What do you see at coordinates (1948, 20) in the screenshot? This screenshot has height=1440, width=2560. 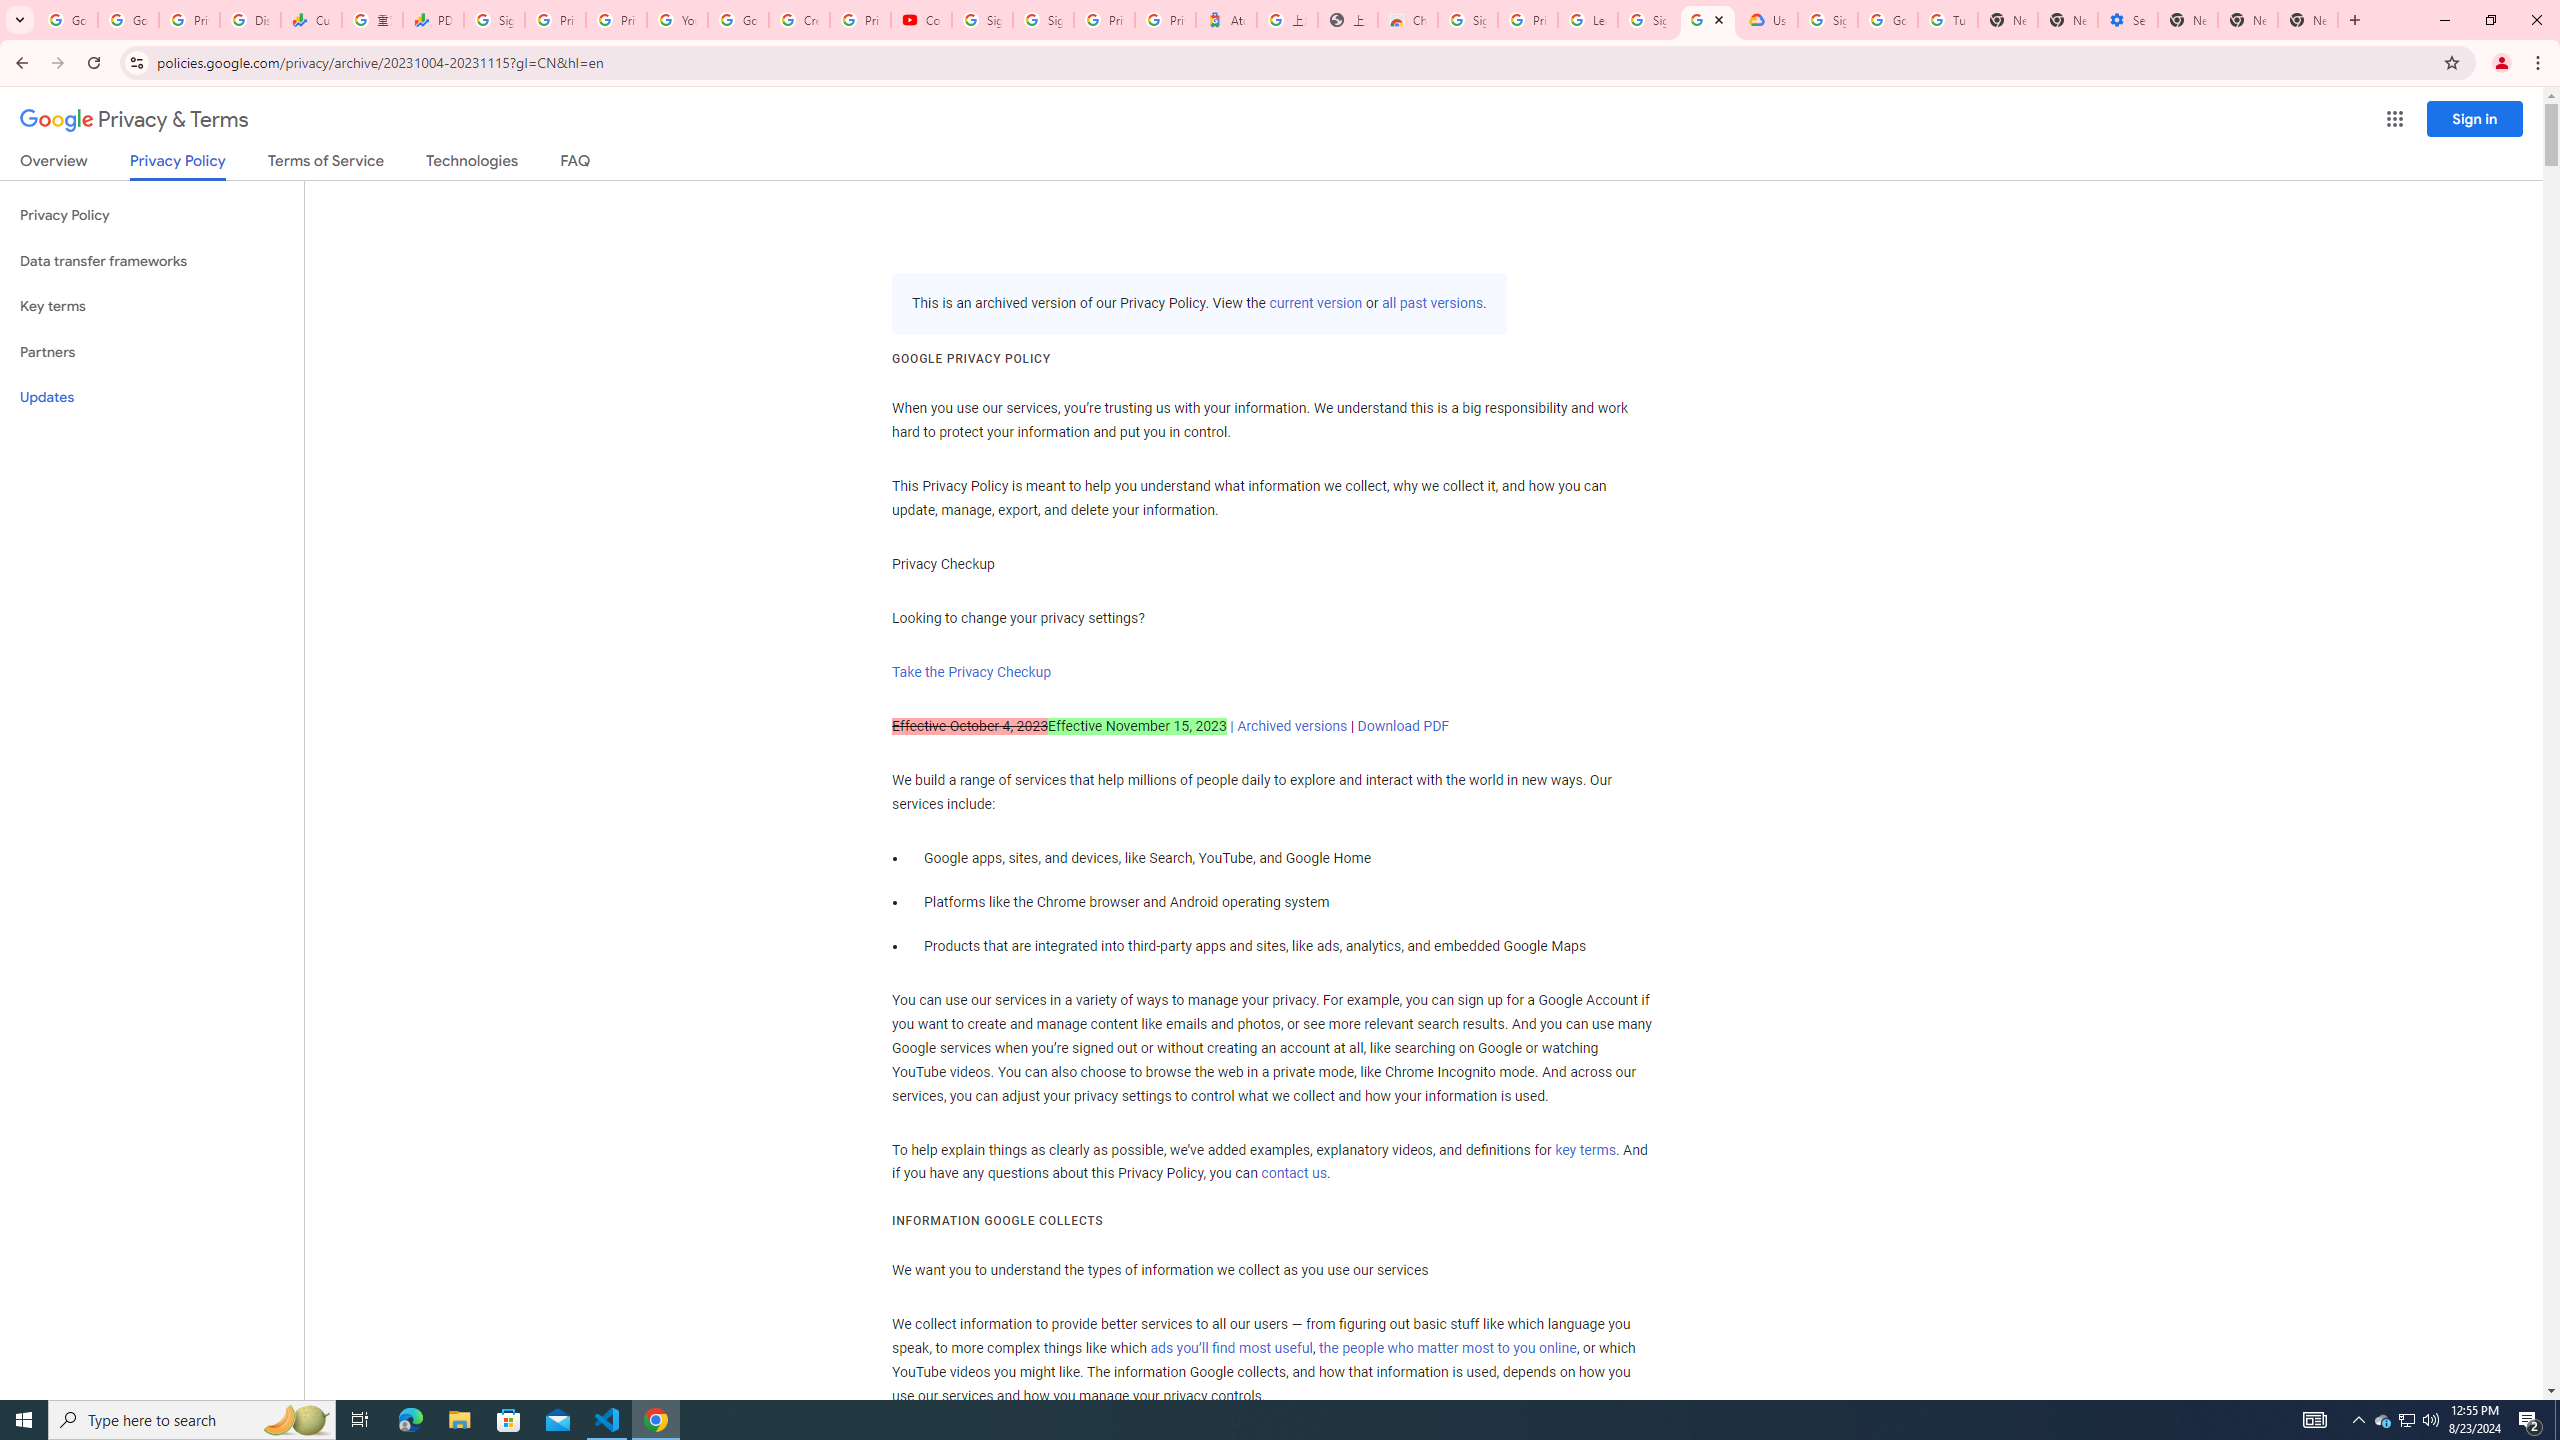 I see `Turn cookies on or off - Computer - Google Account Help` at bounding box center [1948, 20].